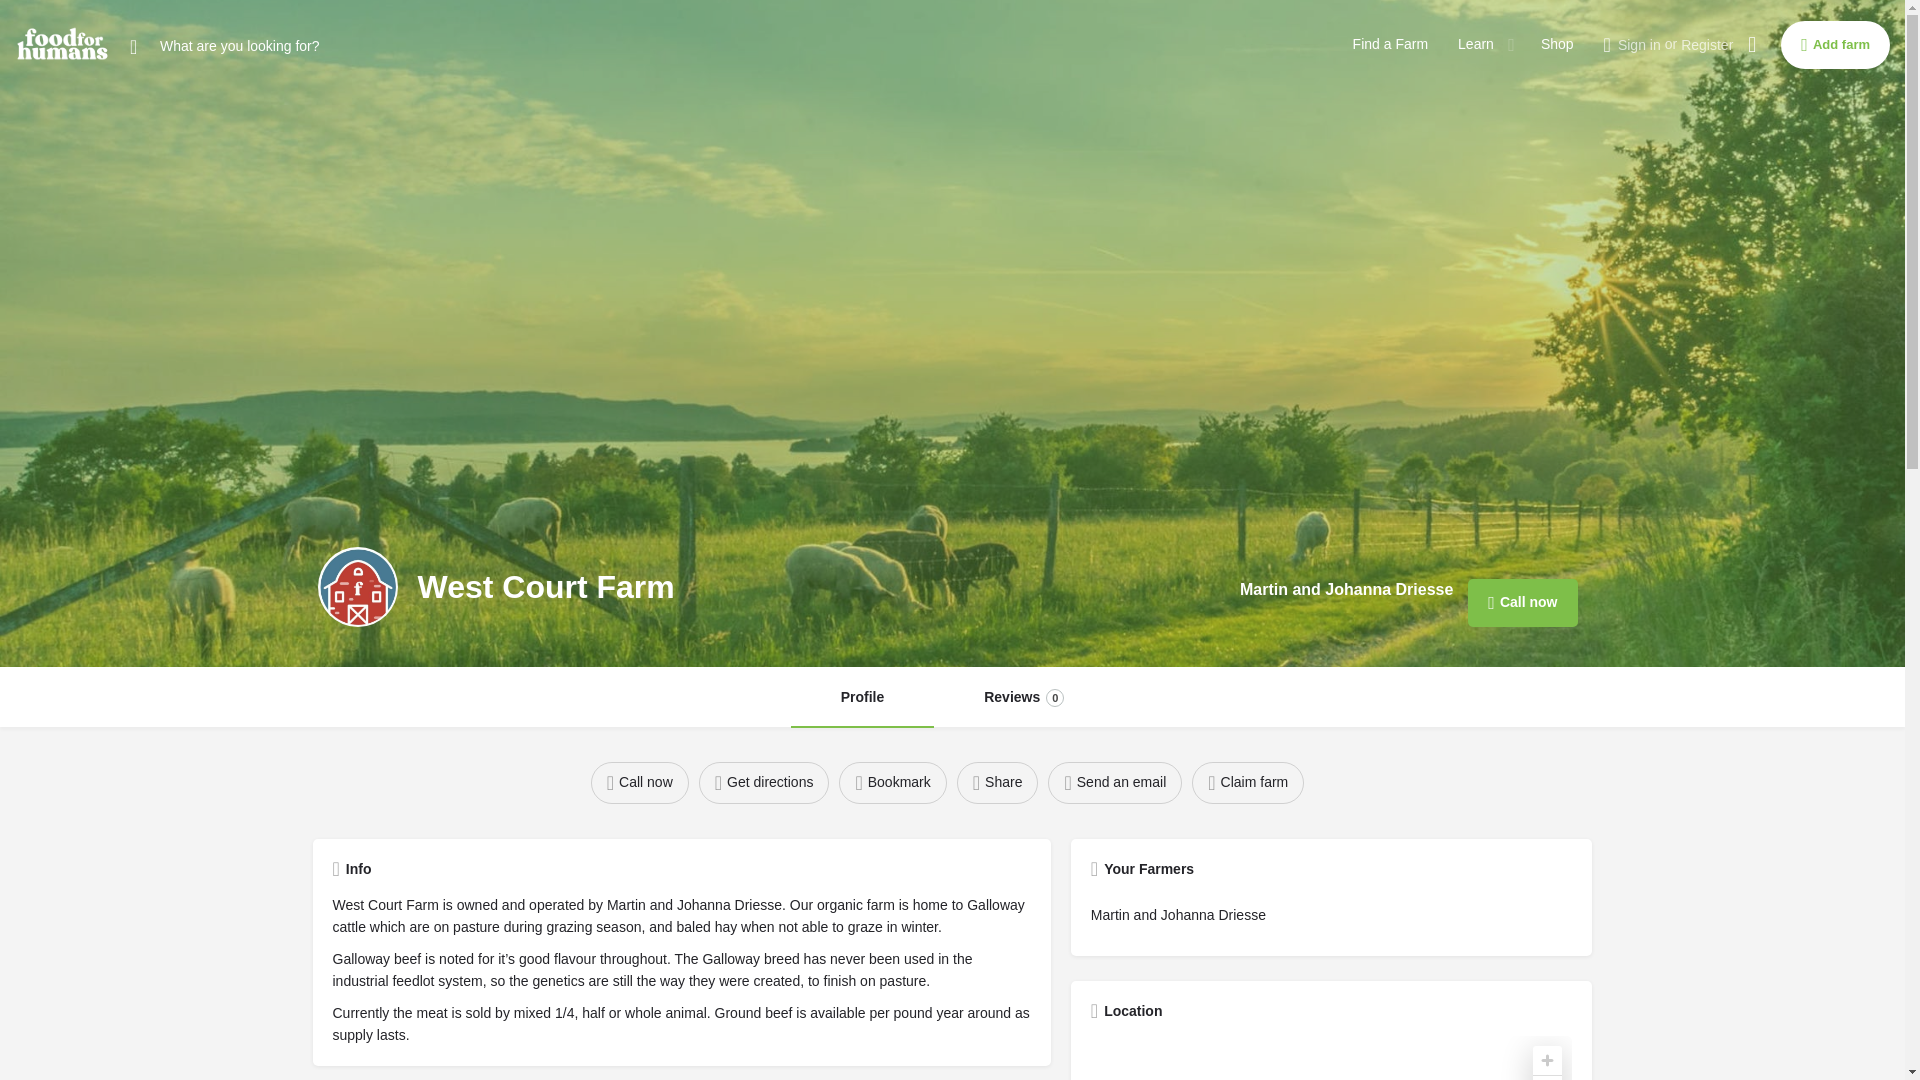 This screenshot has height=1080, width=1920. Describe the element at coordinates (1547, 1060) in the screenshot. I see `Zoom in` at that location.